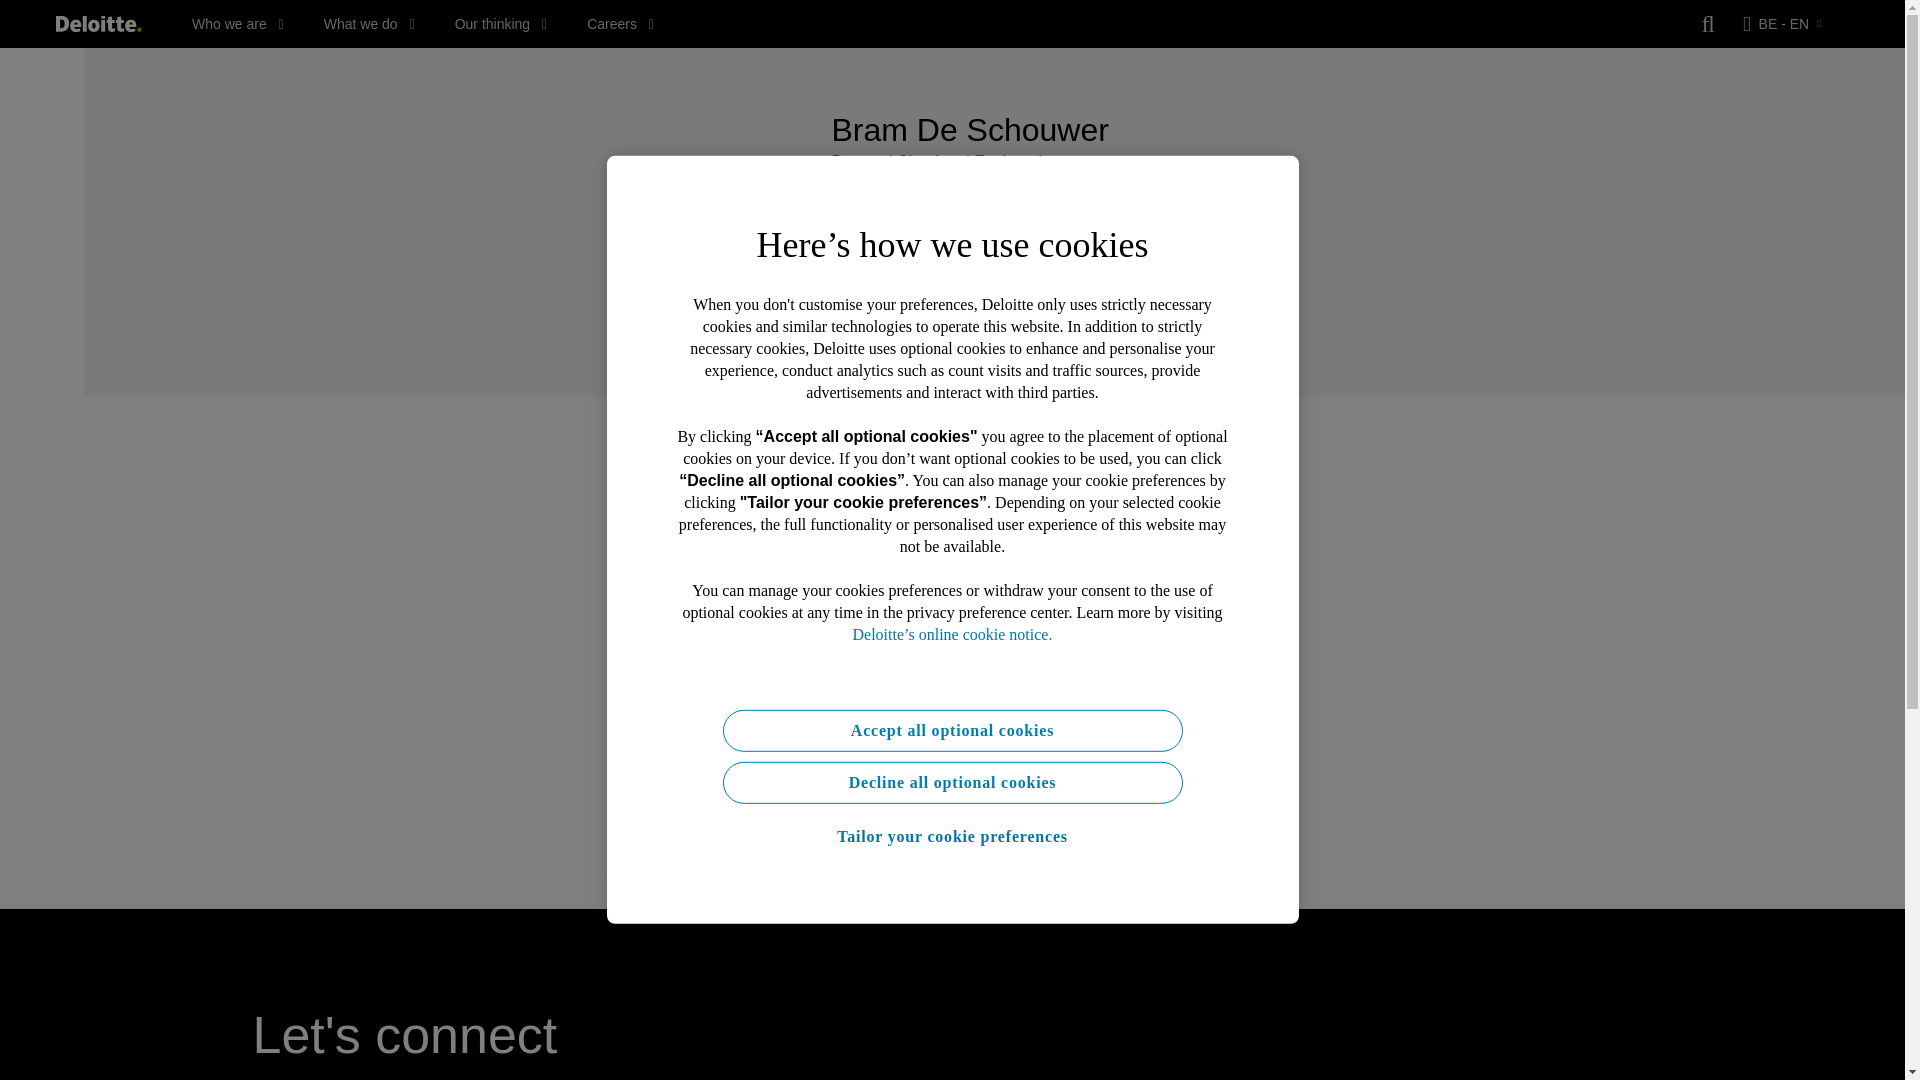 The image size is (1920, 1080). Describe the element at coordinates (98, 24) in the screenshot. I see `Deloitte` at that location.